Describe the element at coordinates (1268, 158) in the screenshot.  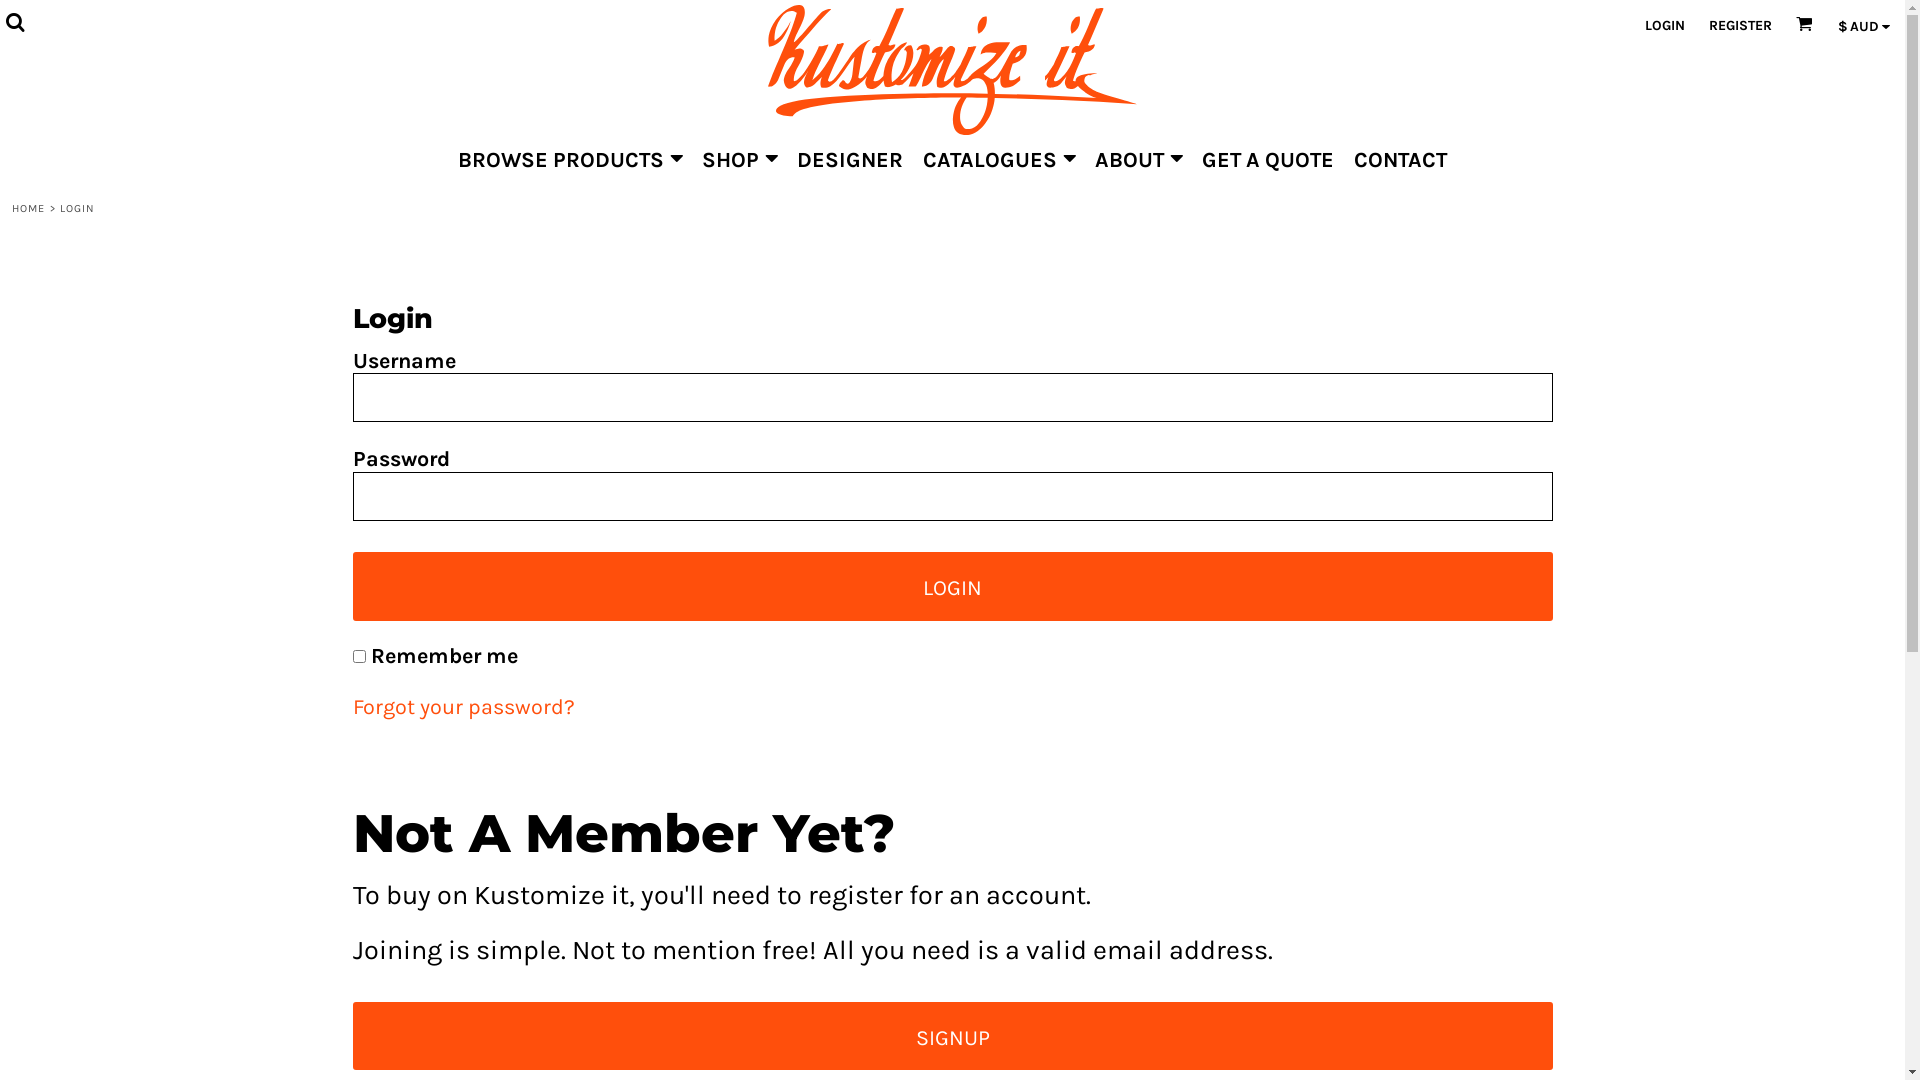
I see `GET A QUOTE` at that location.